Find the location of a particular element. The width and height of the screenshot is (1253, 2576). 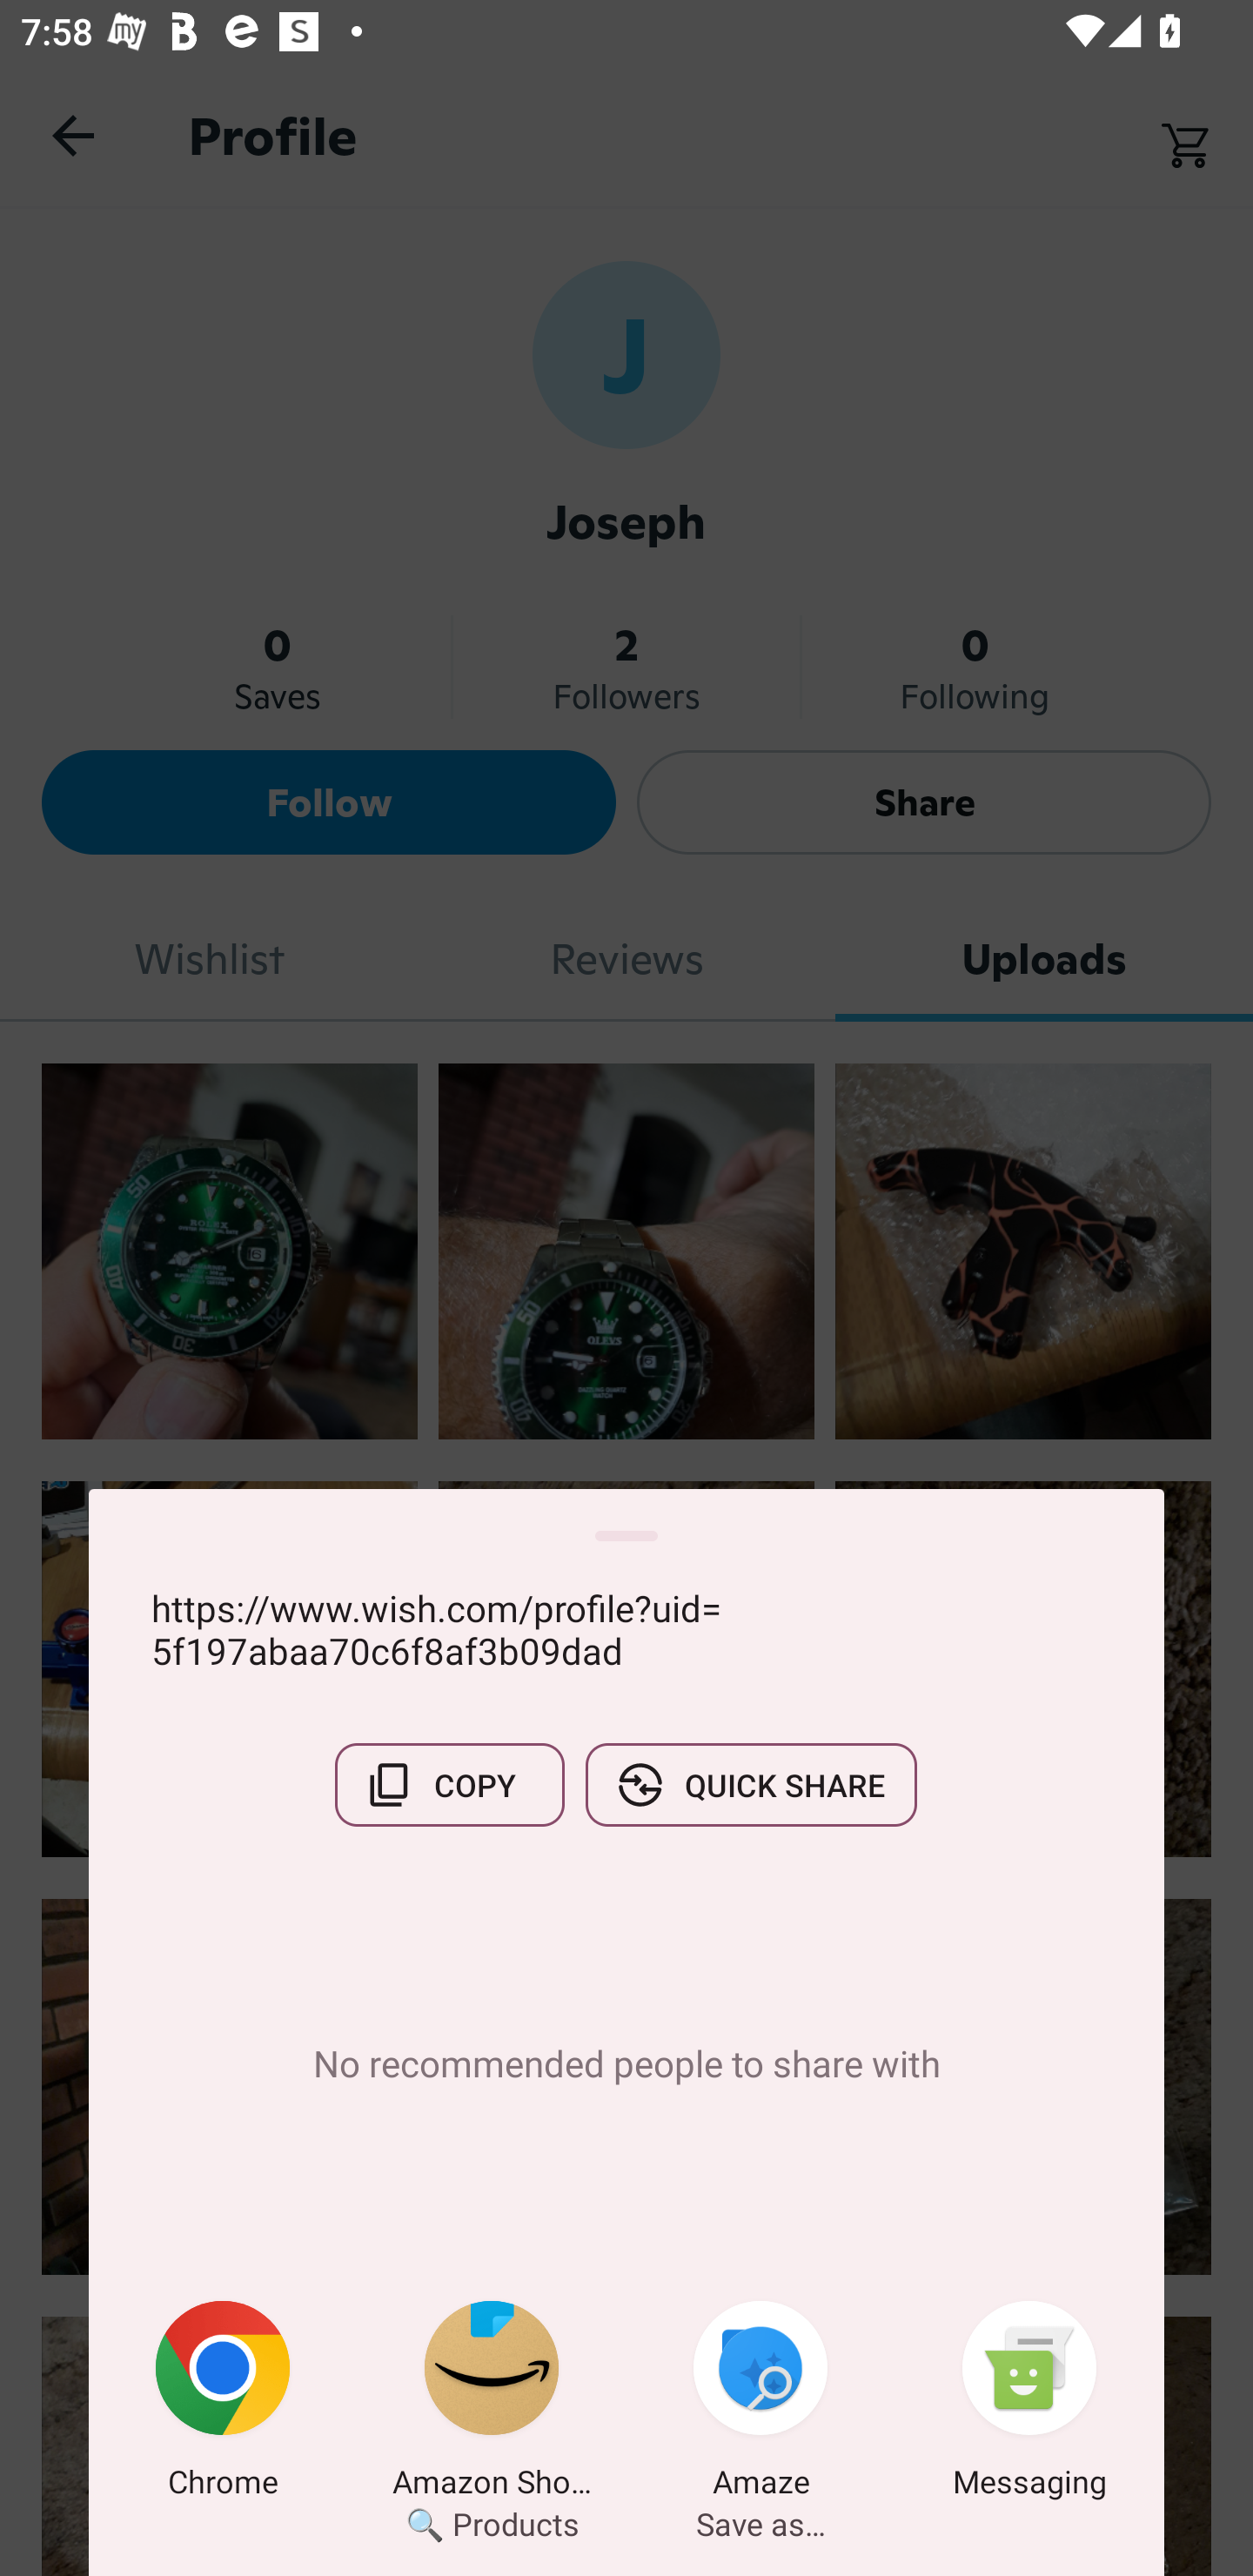

Messaging is located at coordinates (1029, 2405).